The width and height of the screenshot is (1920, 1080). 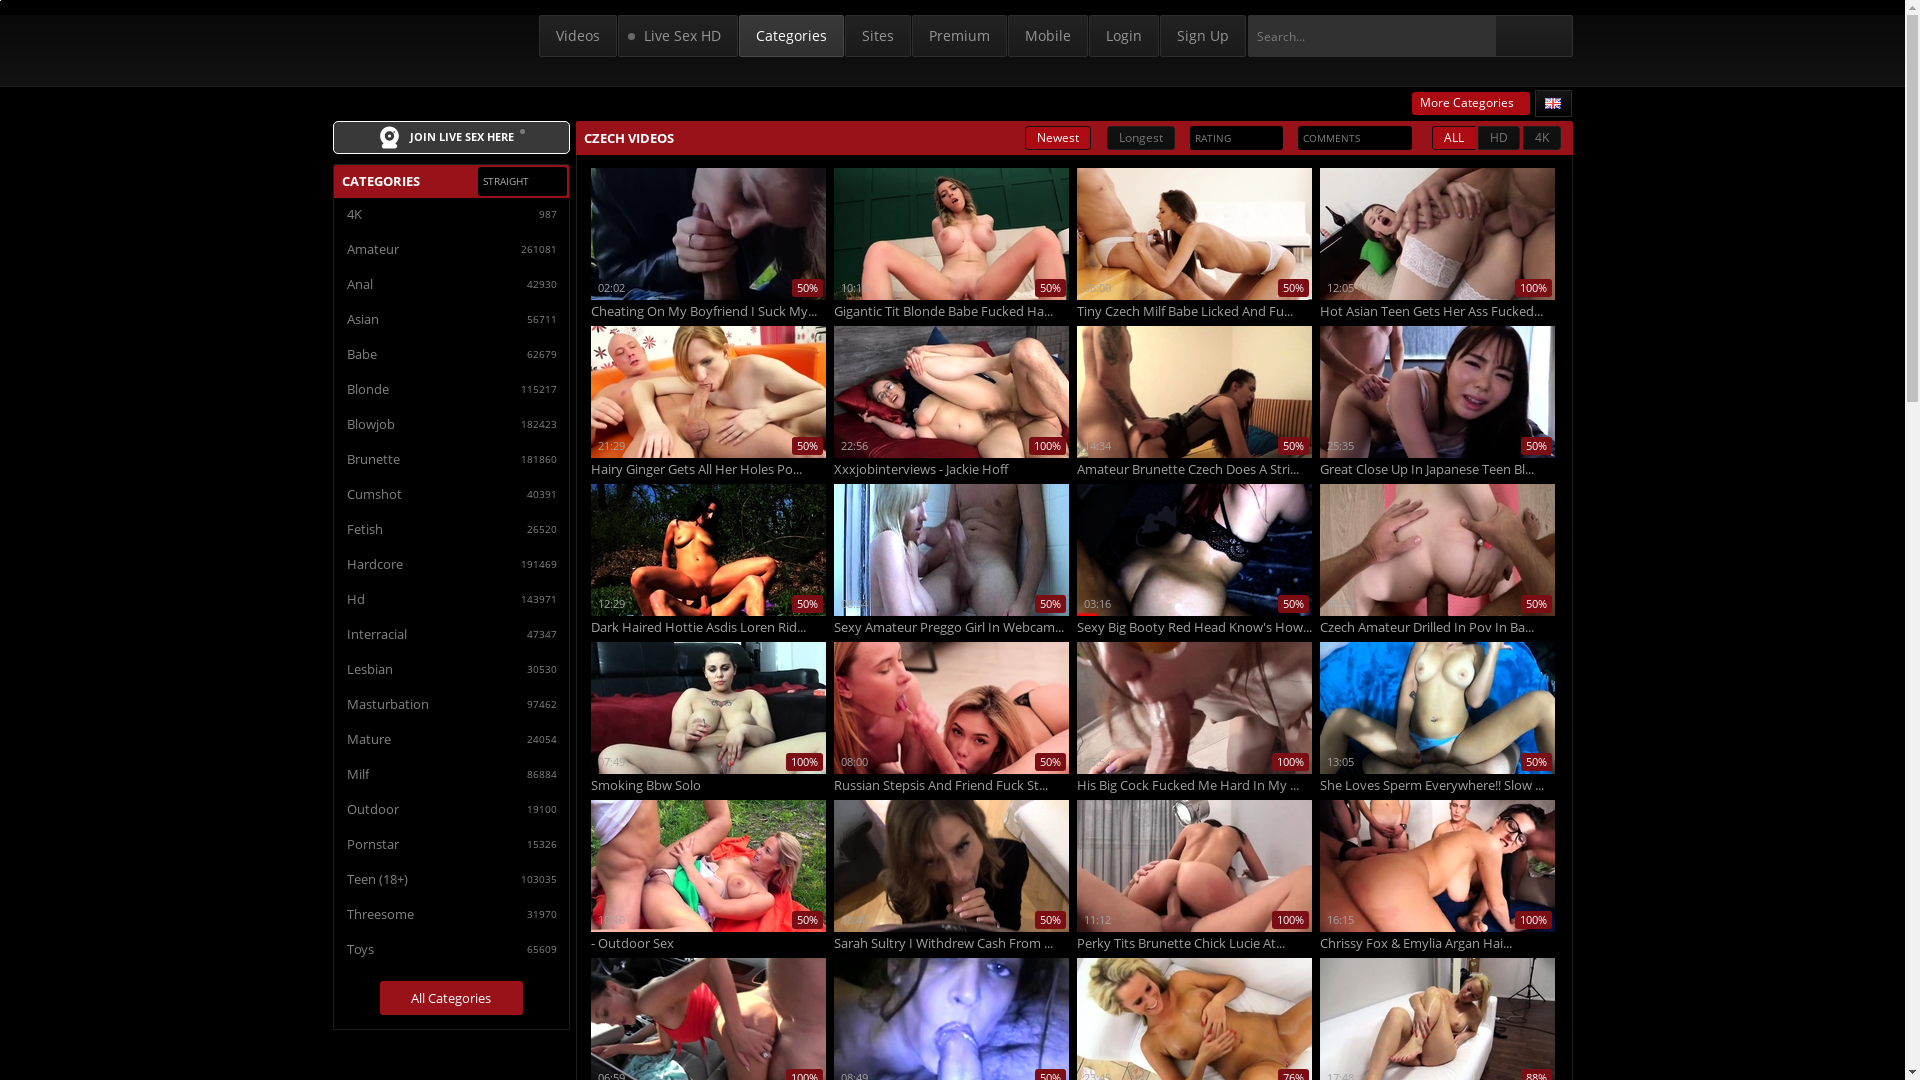 I want to click on Perky Tits Brunette Chick Lucie At..., so click(x=1194, y=944).